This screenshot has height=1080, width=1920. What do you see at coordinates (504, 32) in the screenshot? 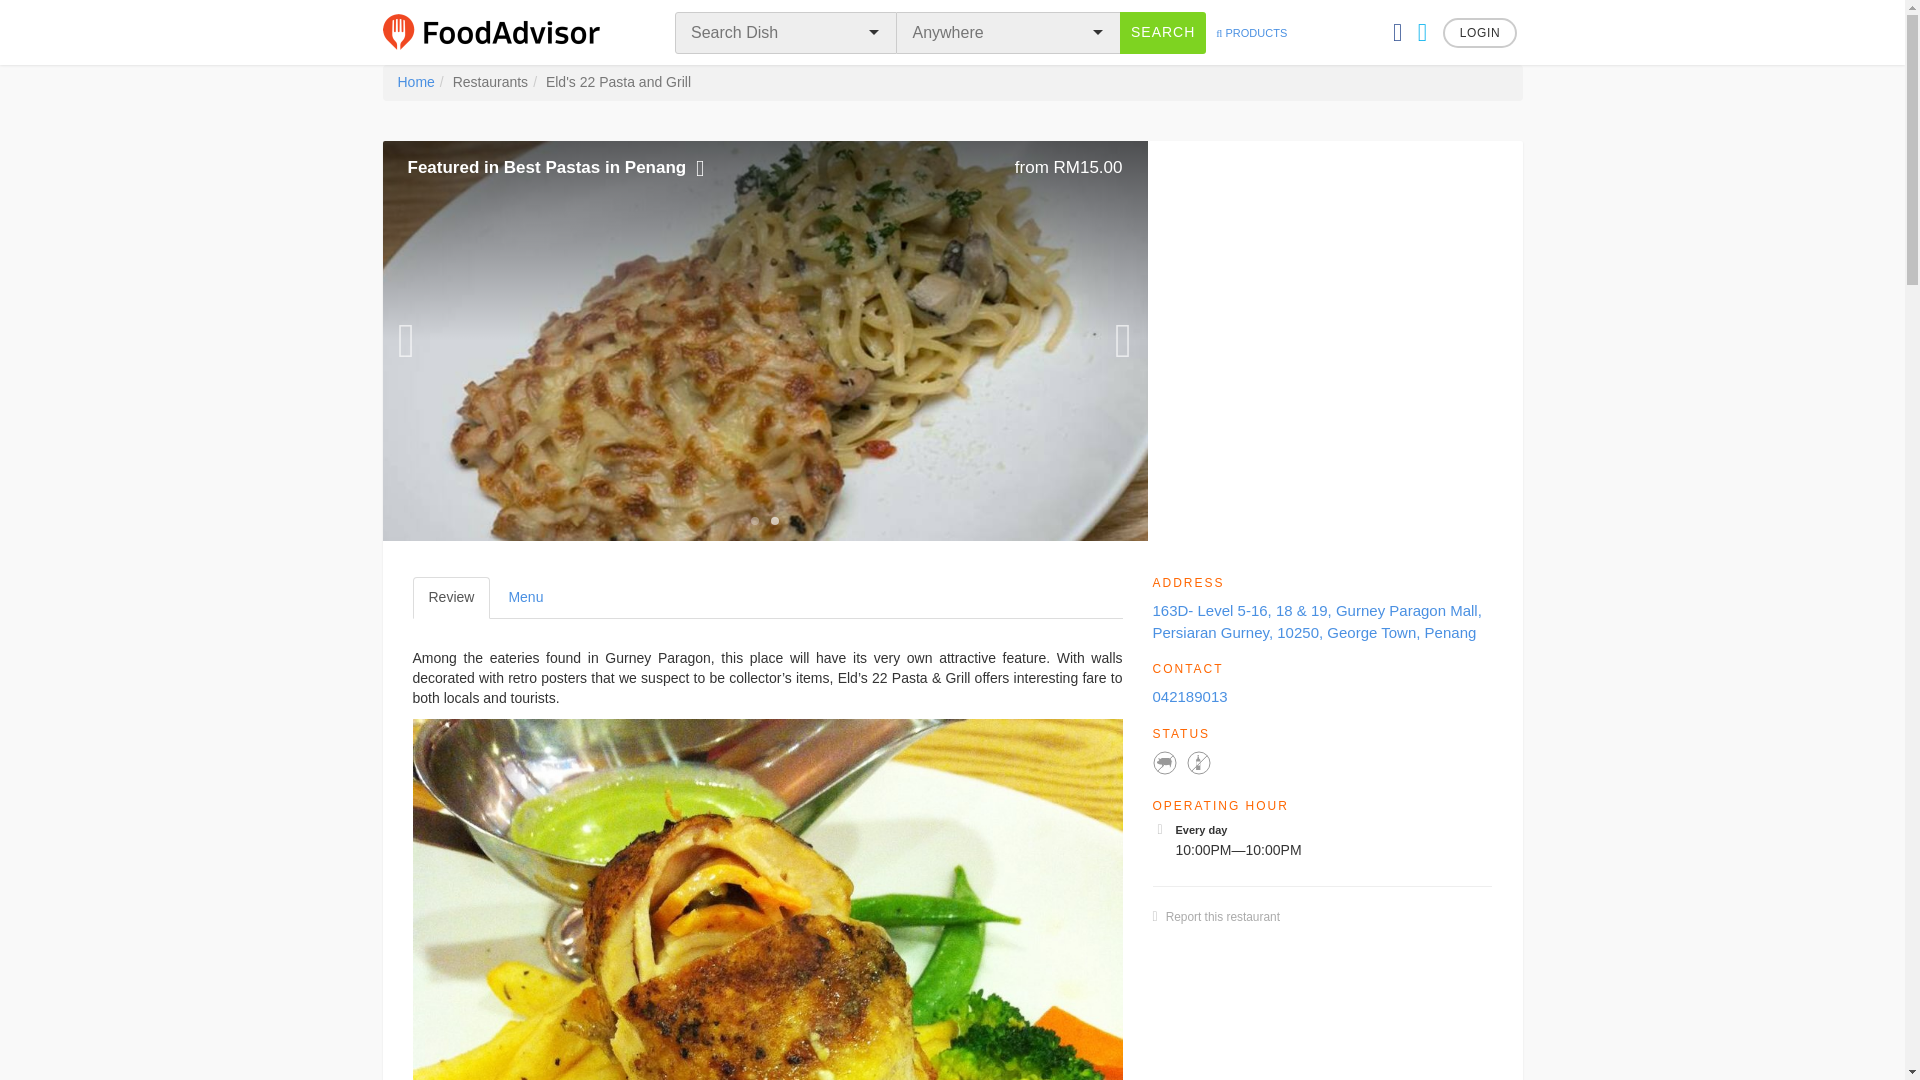
I see `Home` at bounding box center [504, 32].